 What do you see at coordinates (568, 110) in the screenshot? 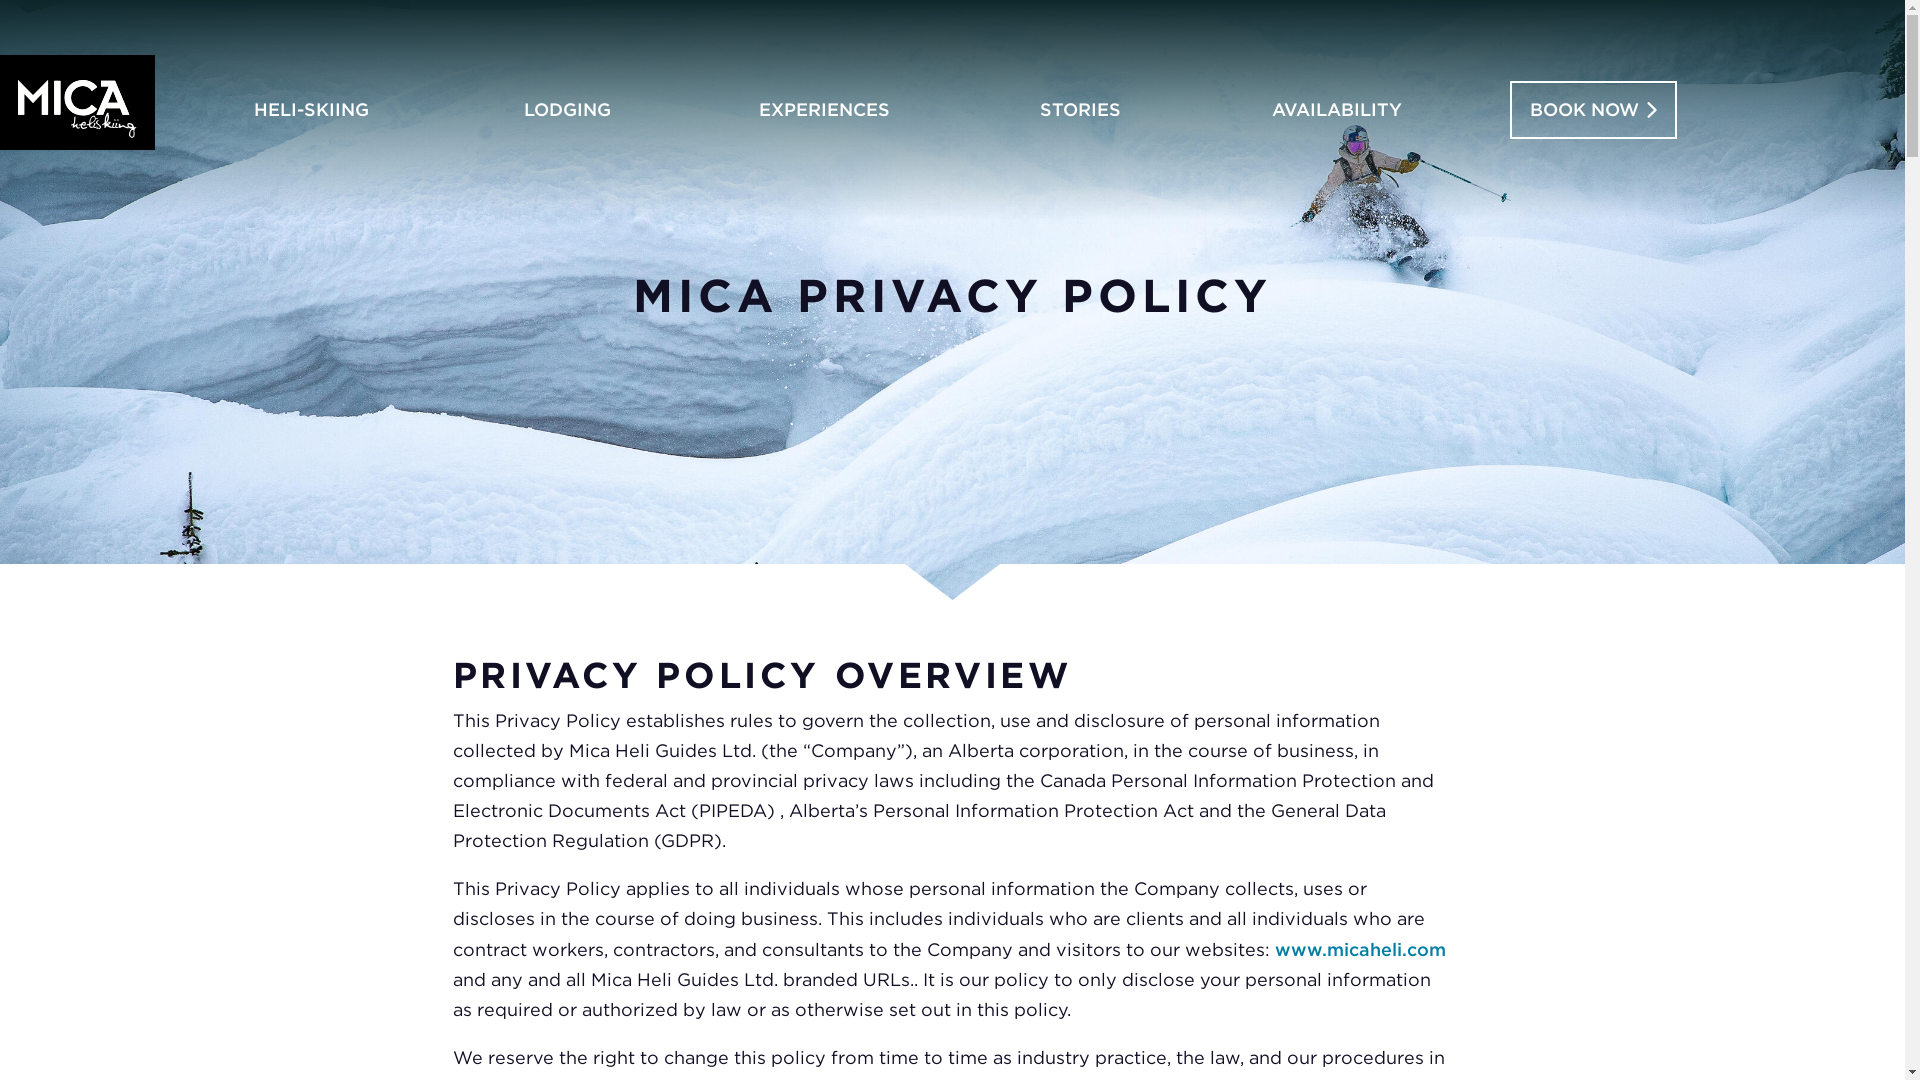
I see `LODGING` at bounding box center [568, 110].